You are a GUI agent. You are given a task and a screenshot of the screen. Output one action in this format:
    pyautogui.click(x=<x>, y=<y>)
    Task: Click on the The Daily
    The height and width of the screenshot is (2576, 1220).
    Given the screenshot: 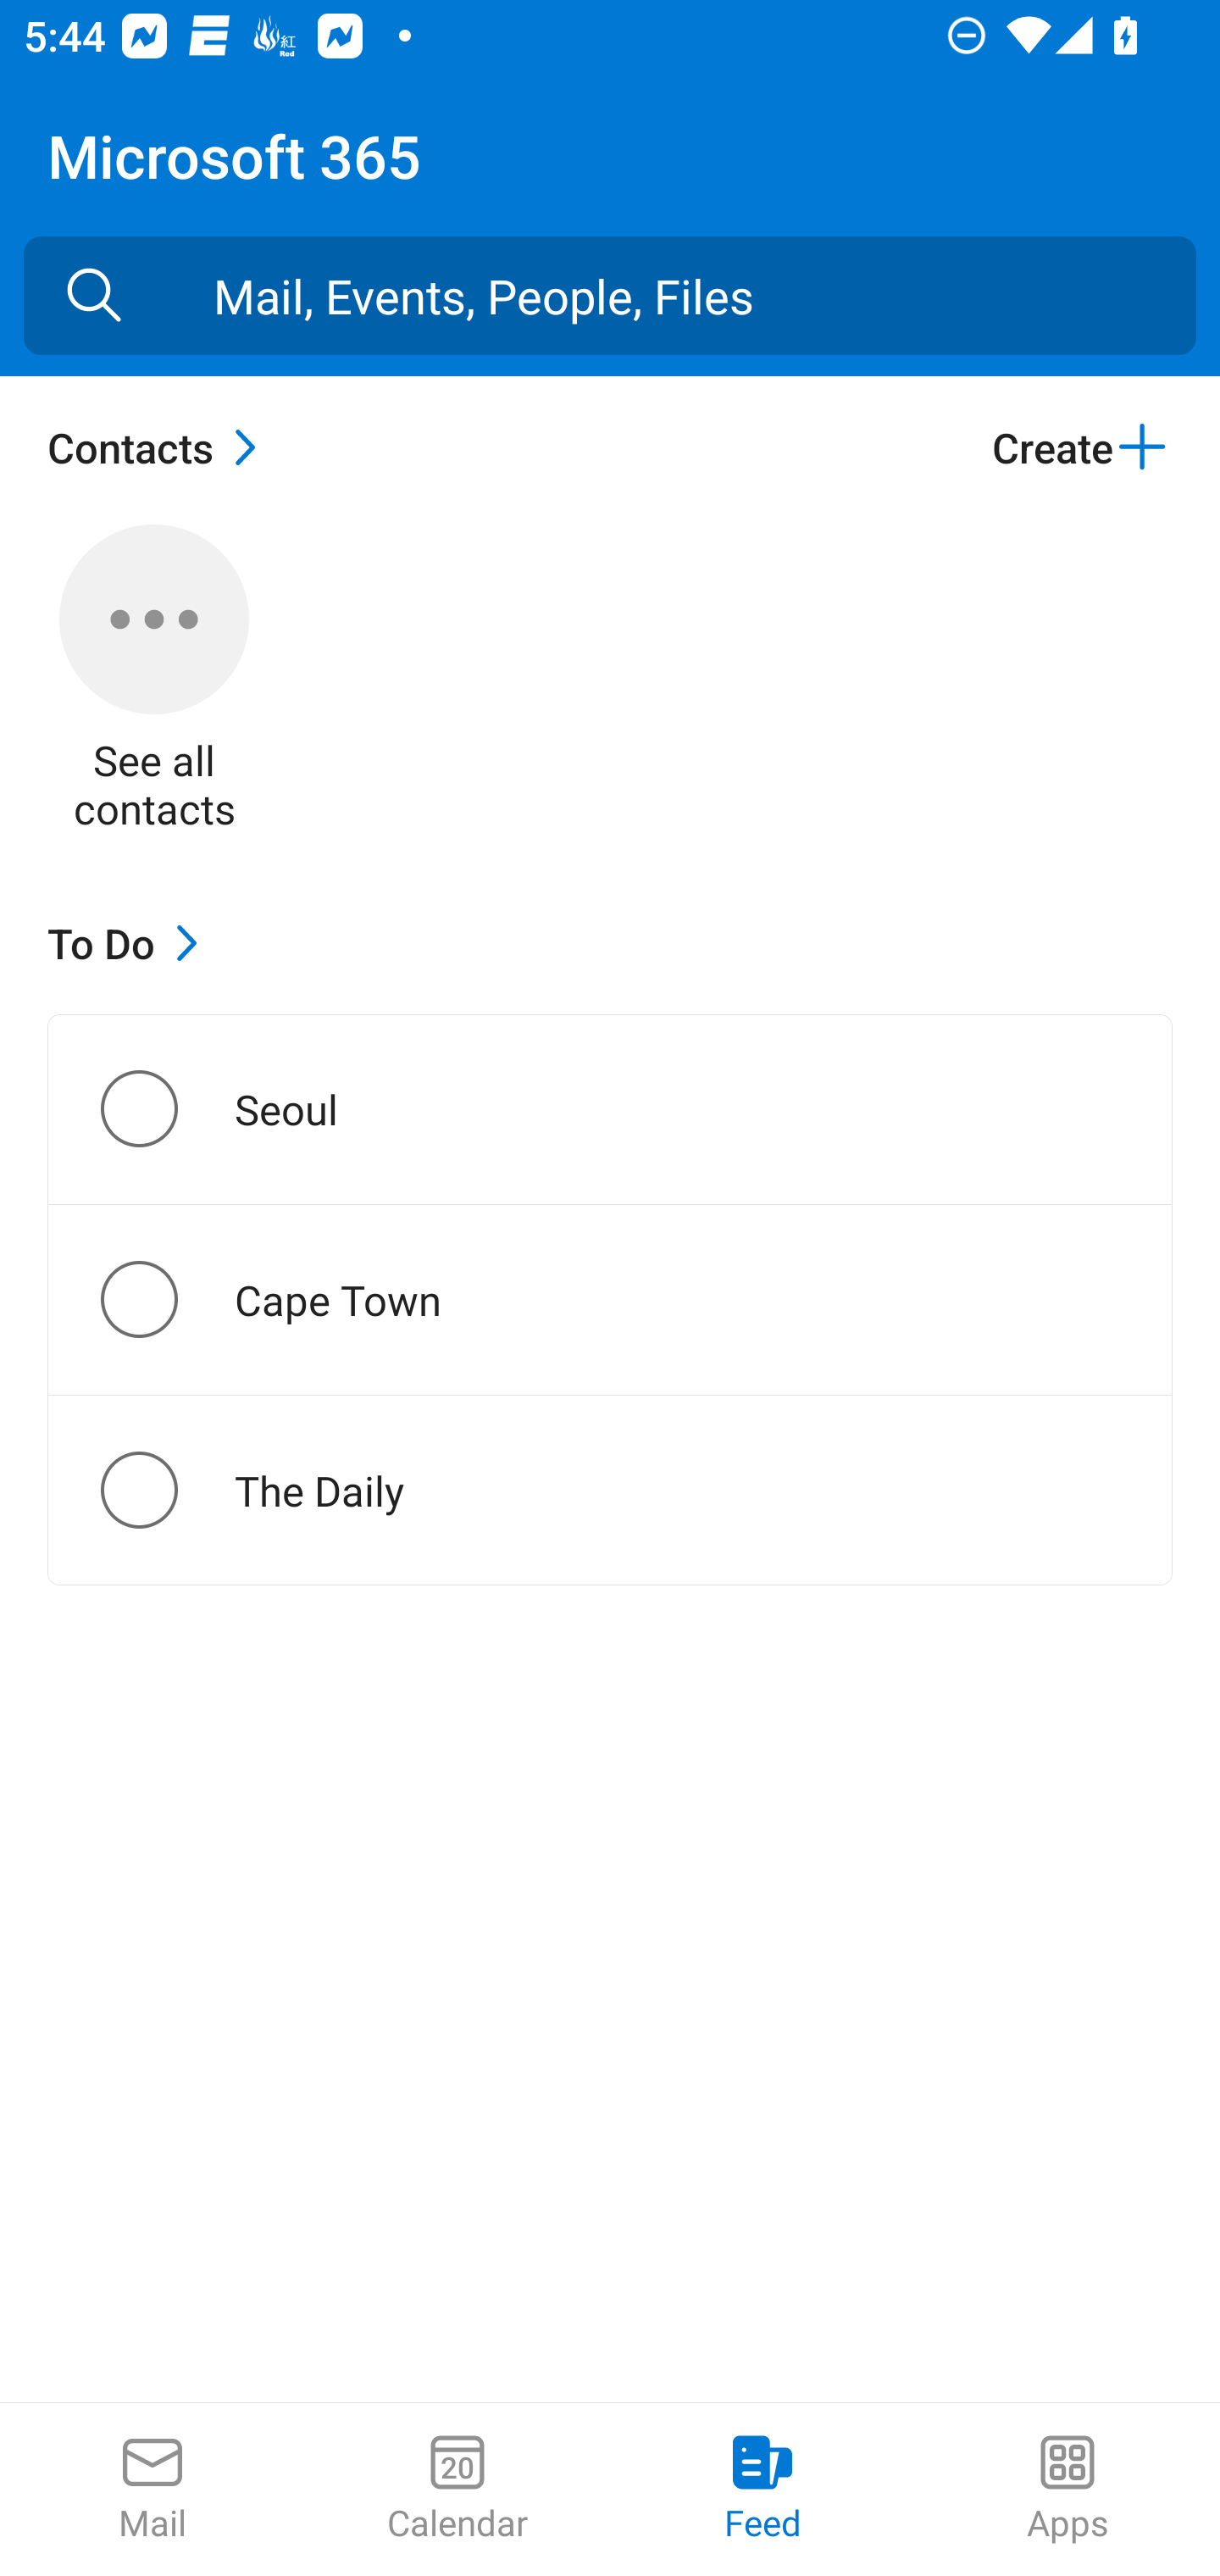 What is the action you would take?
    pyautogui.click(x=166, y=1490)
    